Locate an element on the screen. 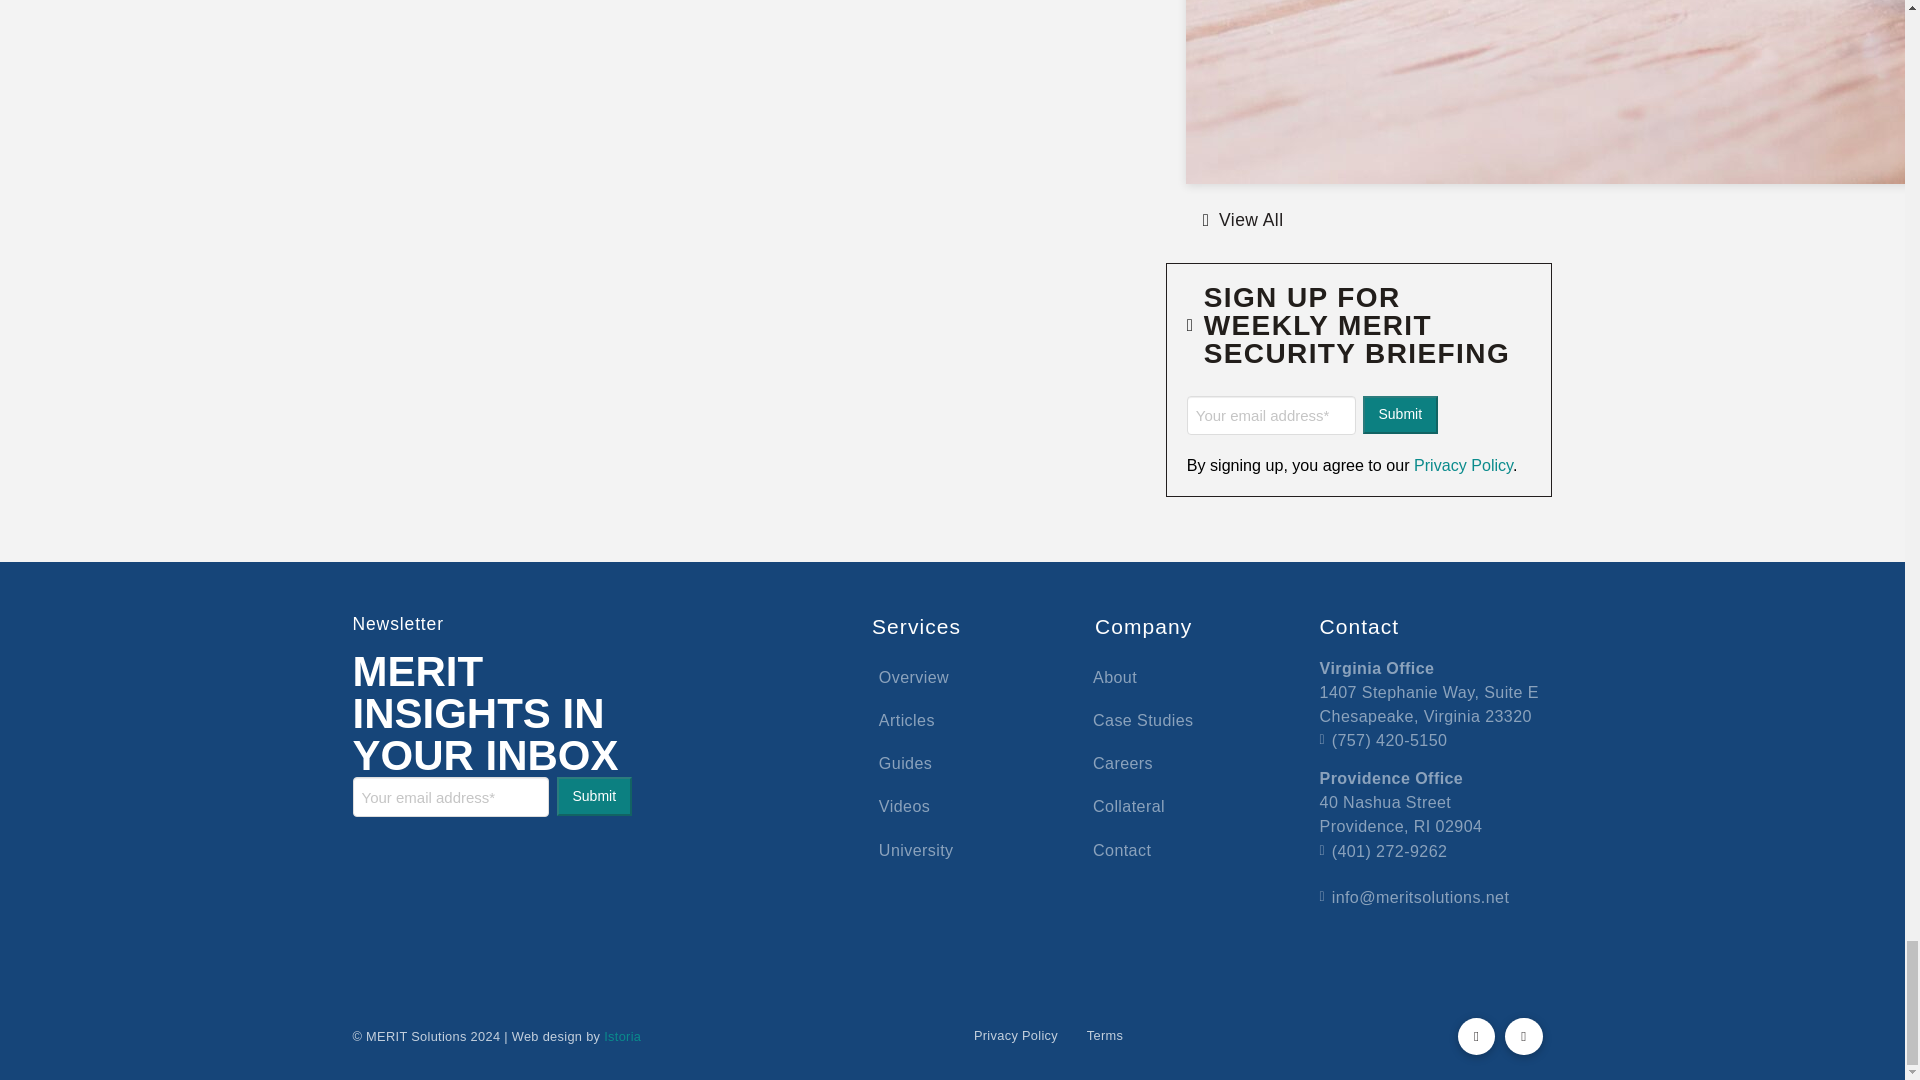  Case Studies is located at coordinates (1143, 720).